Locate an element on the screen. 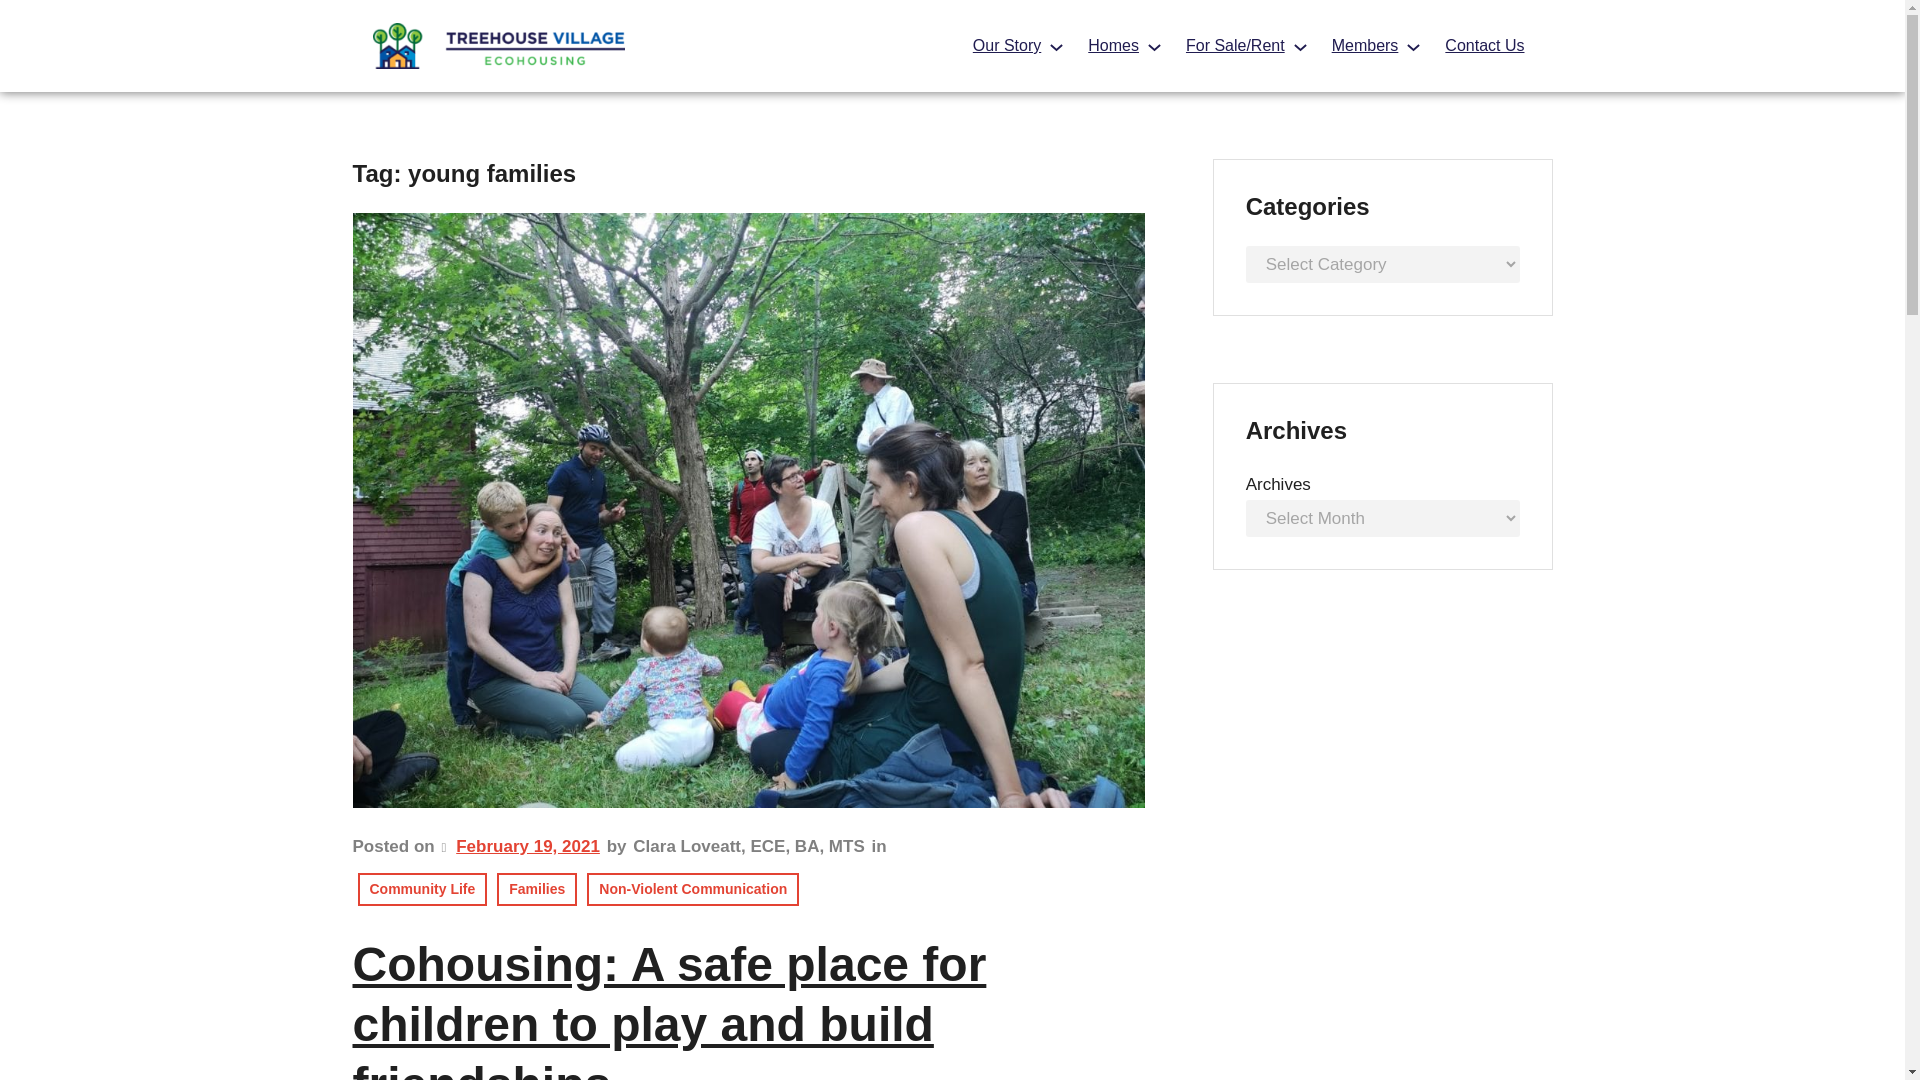 Image resolution: width=1920 pixels, height=1080 pixels. Non-Violent Communication is located at coordinates (692, 889).